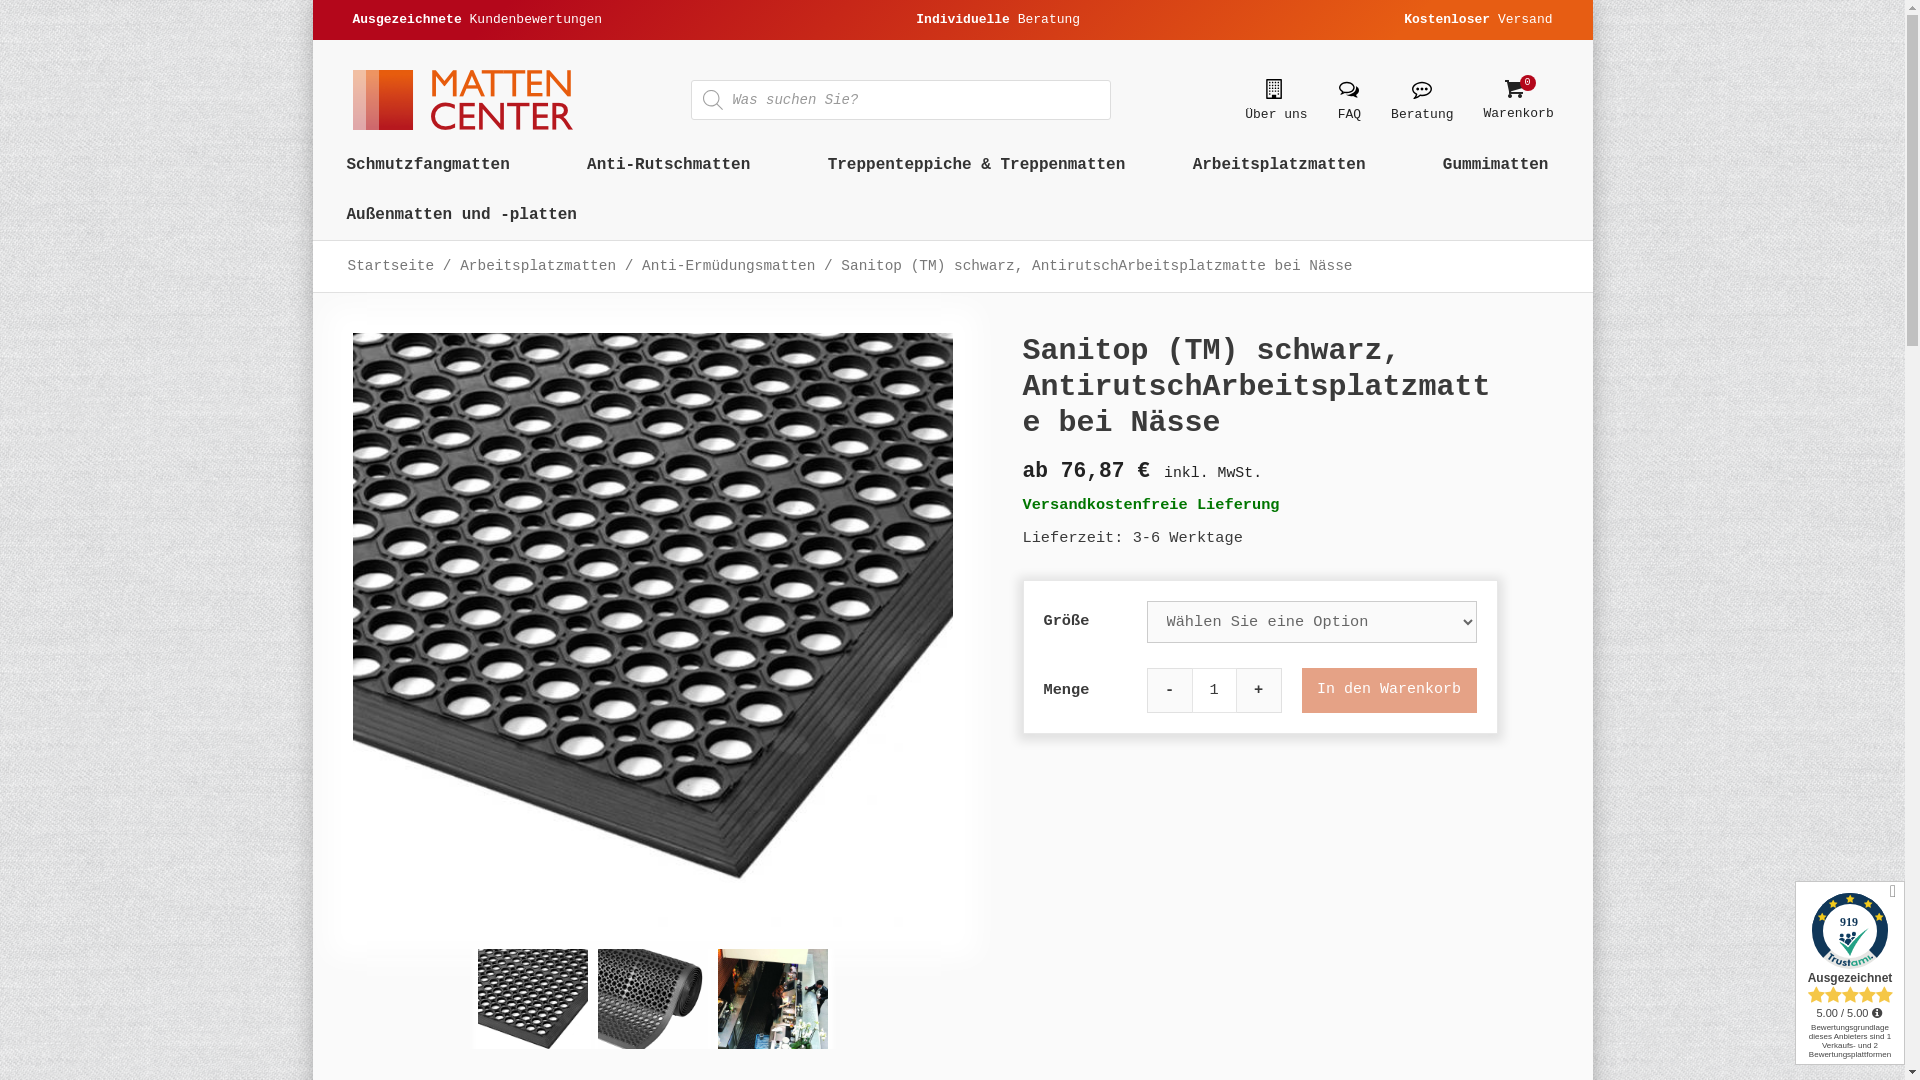 The width and height of the screenshot is (1920, 1080). Describe the element at coordinates (653, 1004) in the screenshot. I see `antirutschmatte-sanitop-schwarz` at that location.